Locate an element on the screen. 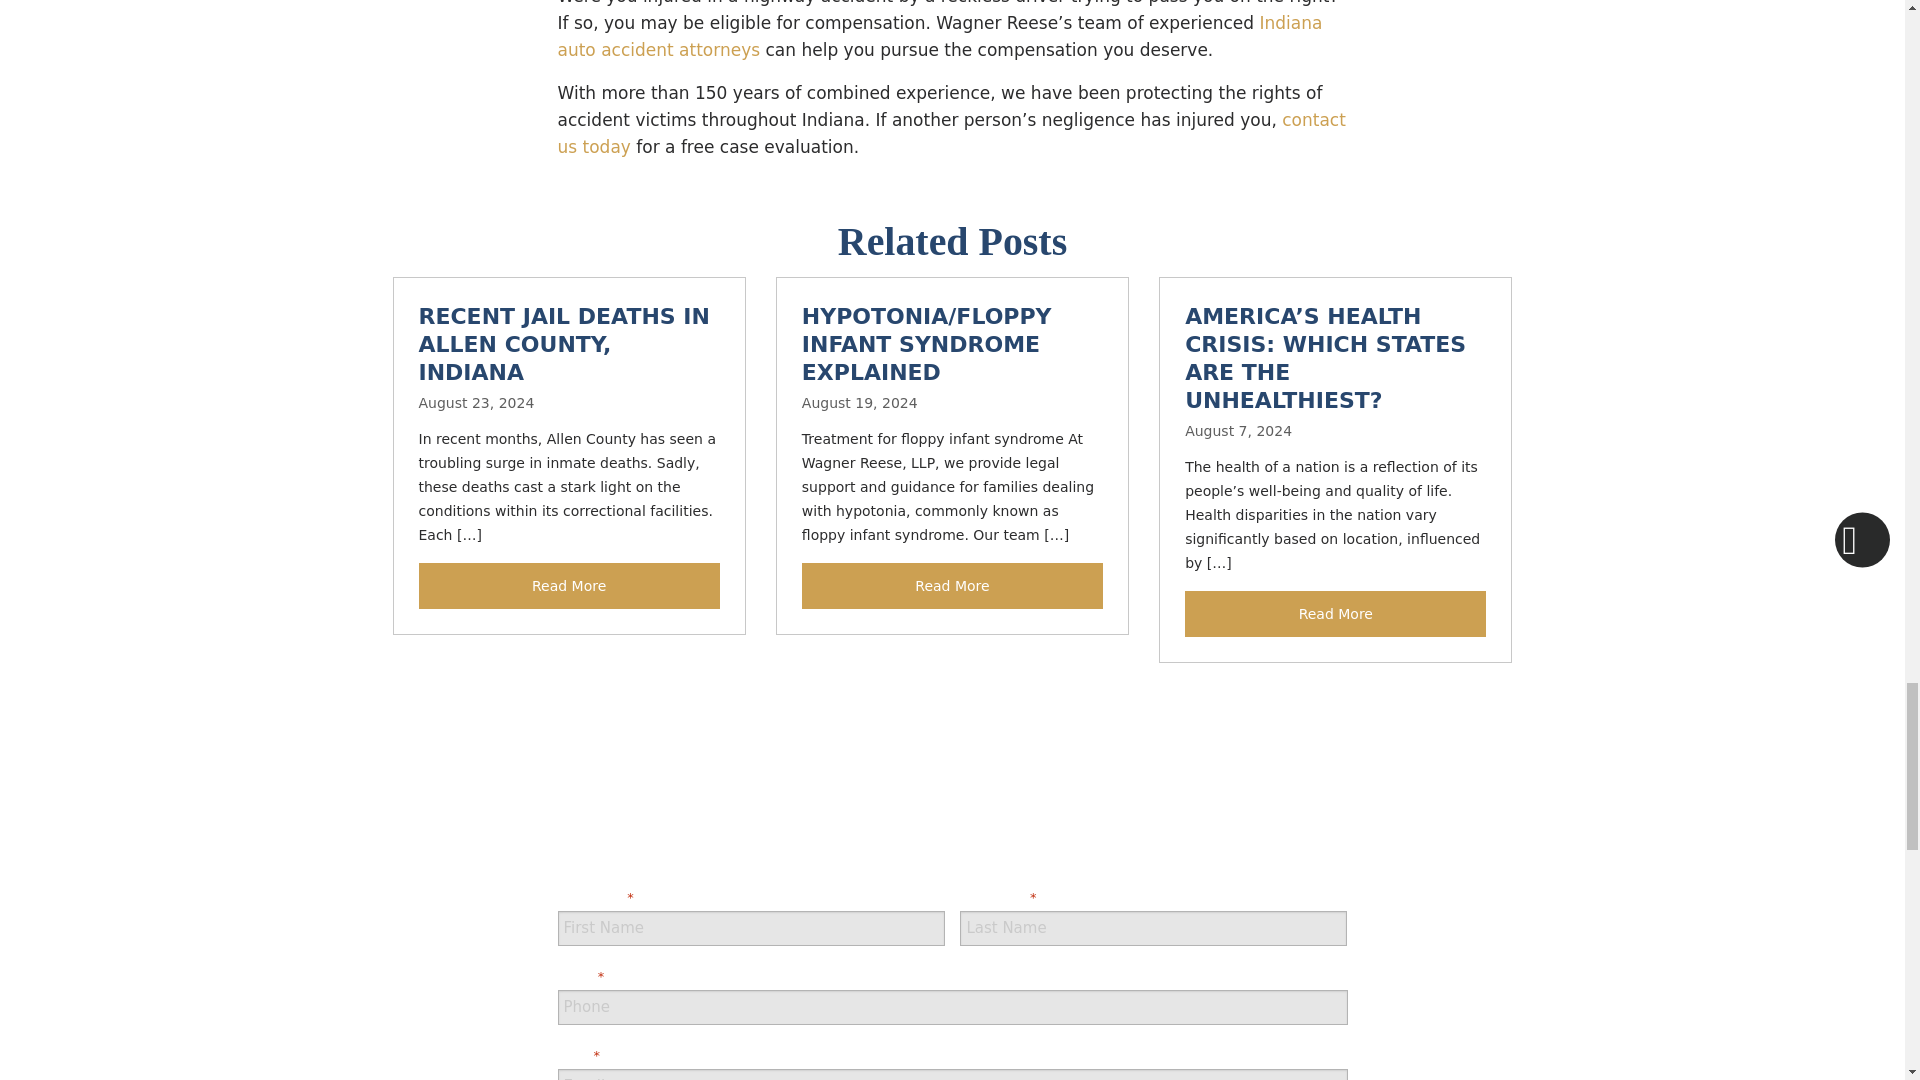  Read More is located at coordinates (1335, 614).